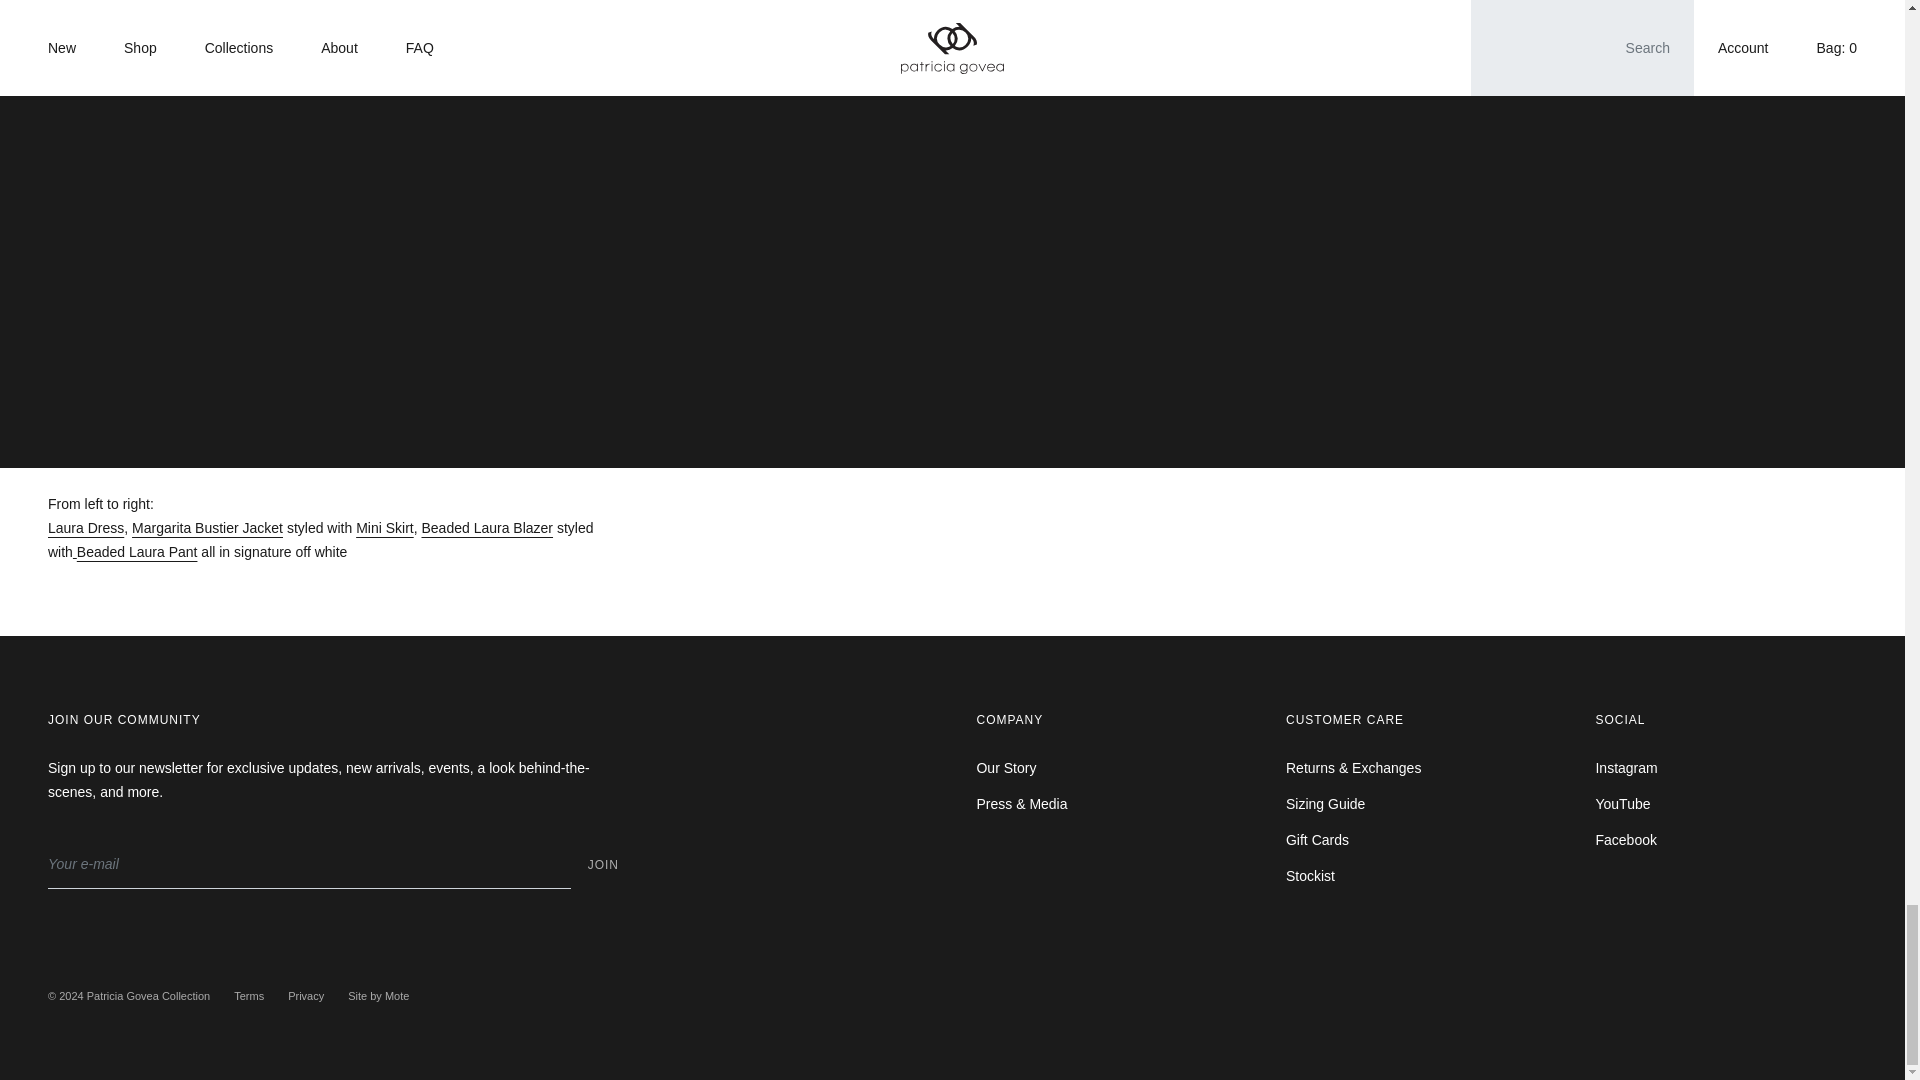 This screenshot has height=1080, width=1920. What do you see at coordinates (384, 527) in the screenshot?
I see `White Mini Skirt` at bounding box center [384, 527].